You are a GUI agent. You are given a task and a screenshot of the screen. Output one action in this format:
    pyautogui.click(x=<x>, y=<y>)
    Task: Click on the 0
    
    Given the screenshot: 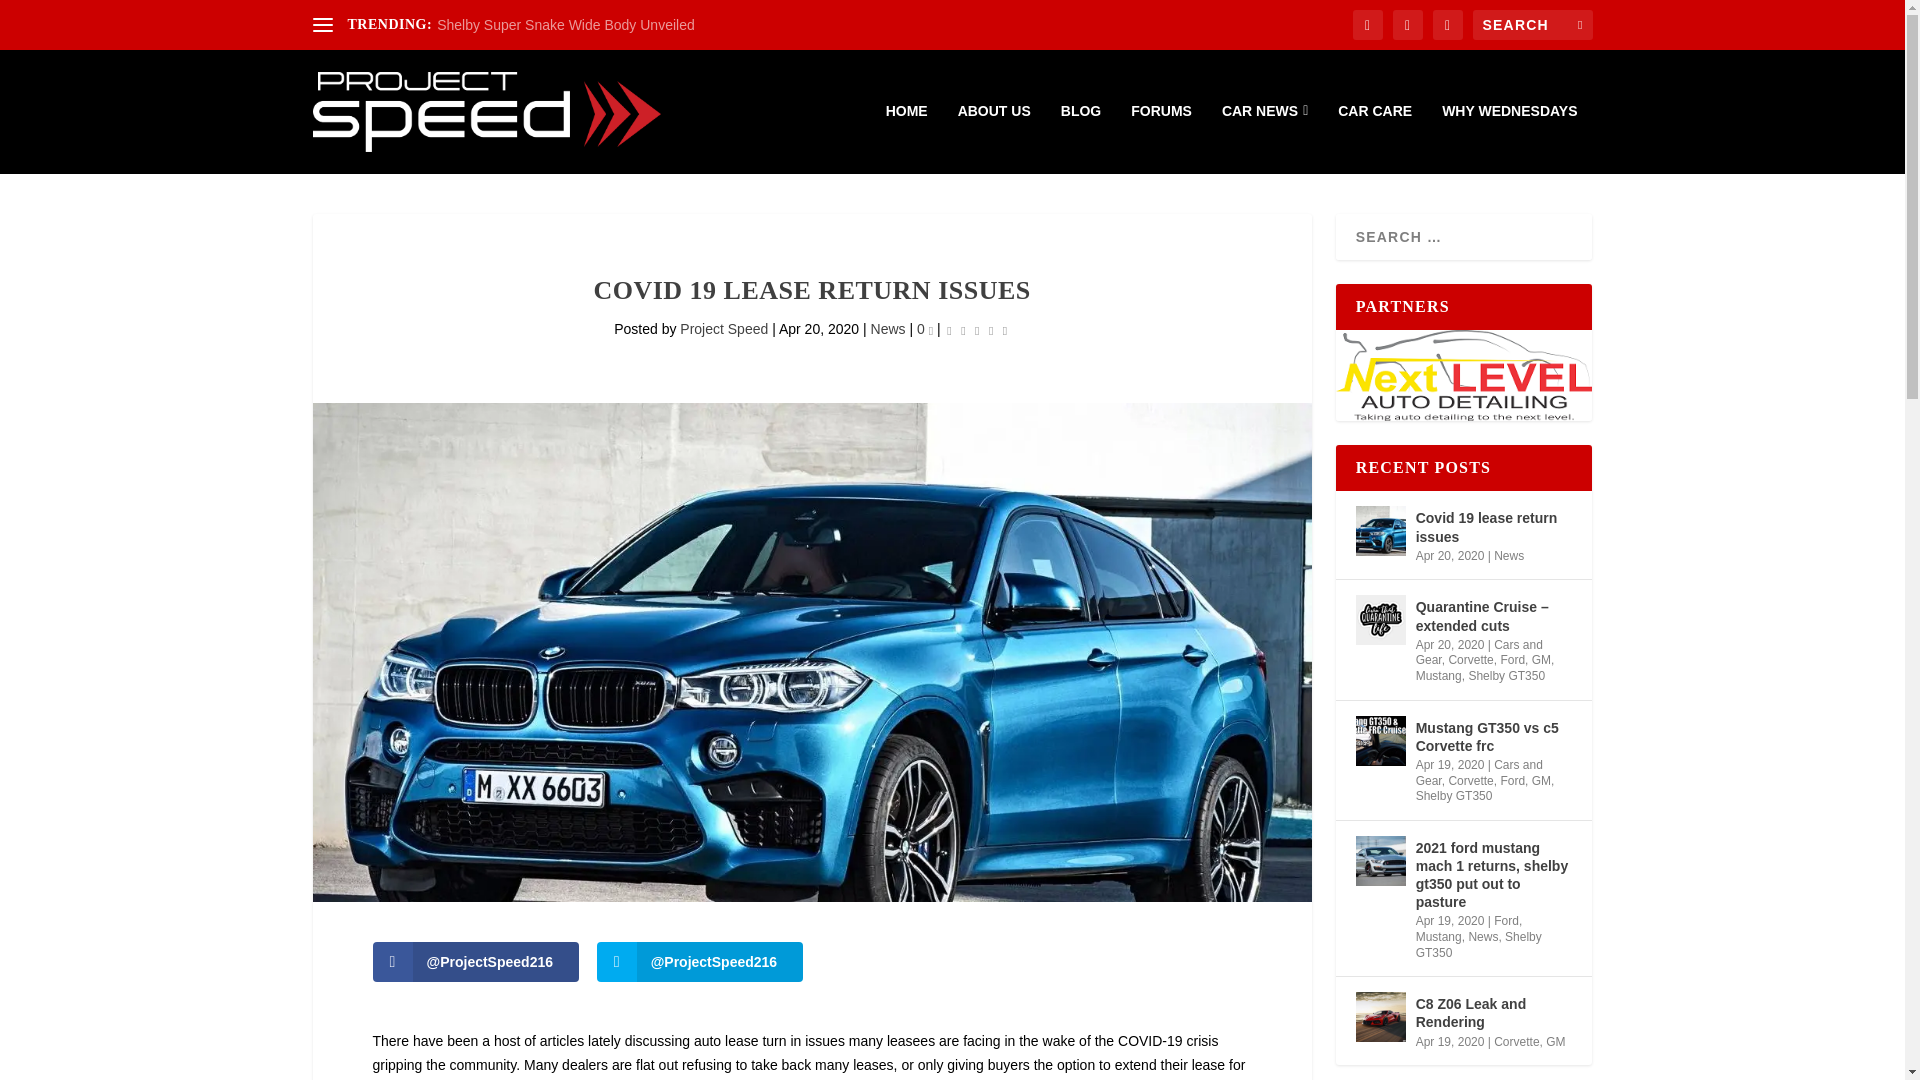 What is the action you would take?
    pyautogui.click(x=925, y=328)
    